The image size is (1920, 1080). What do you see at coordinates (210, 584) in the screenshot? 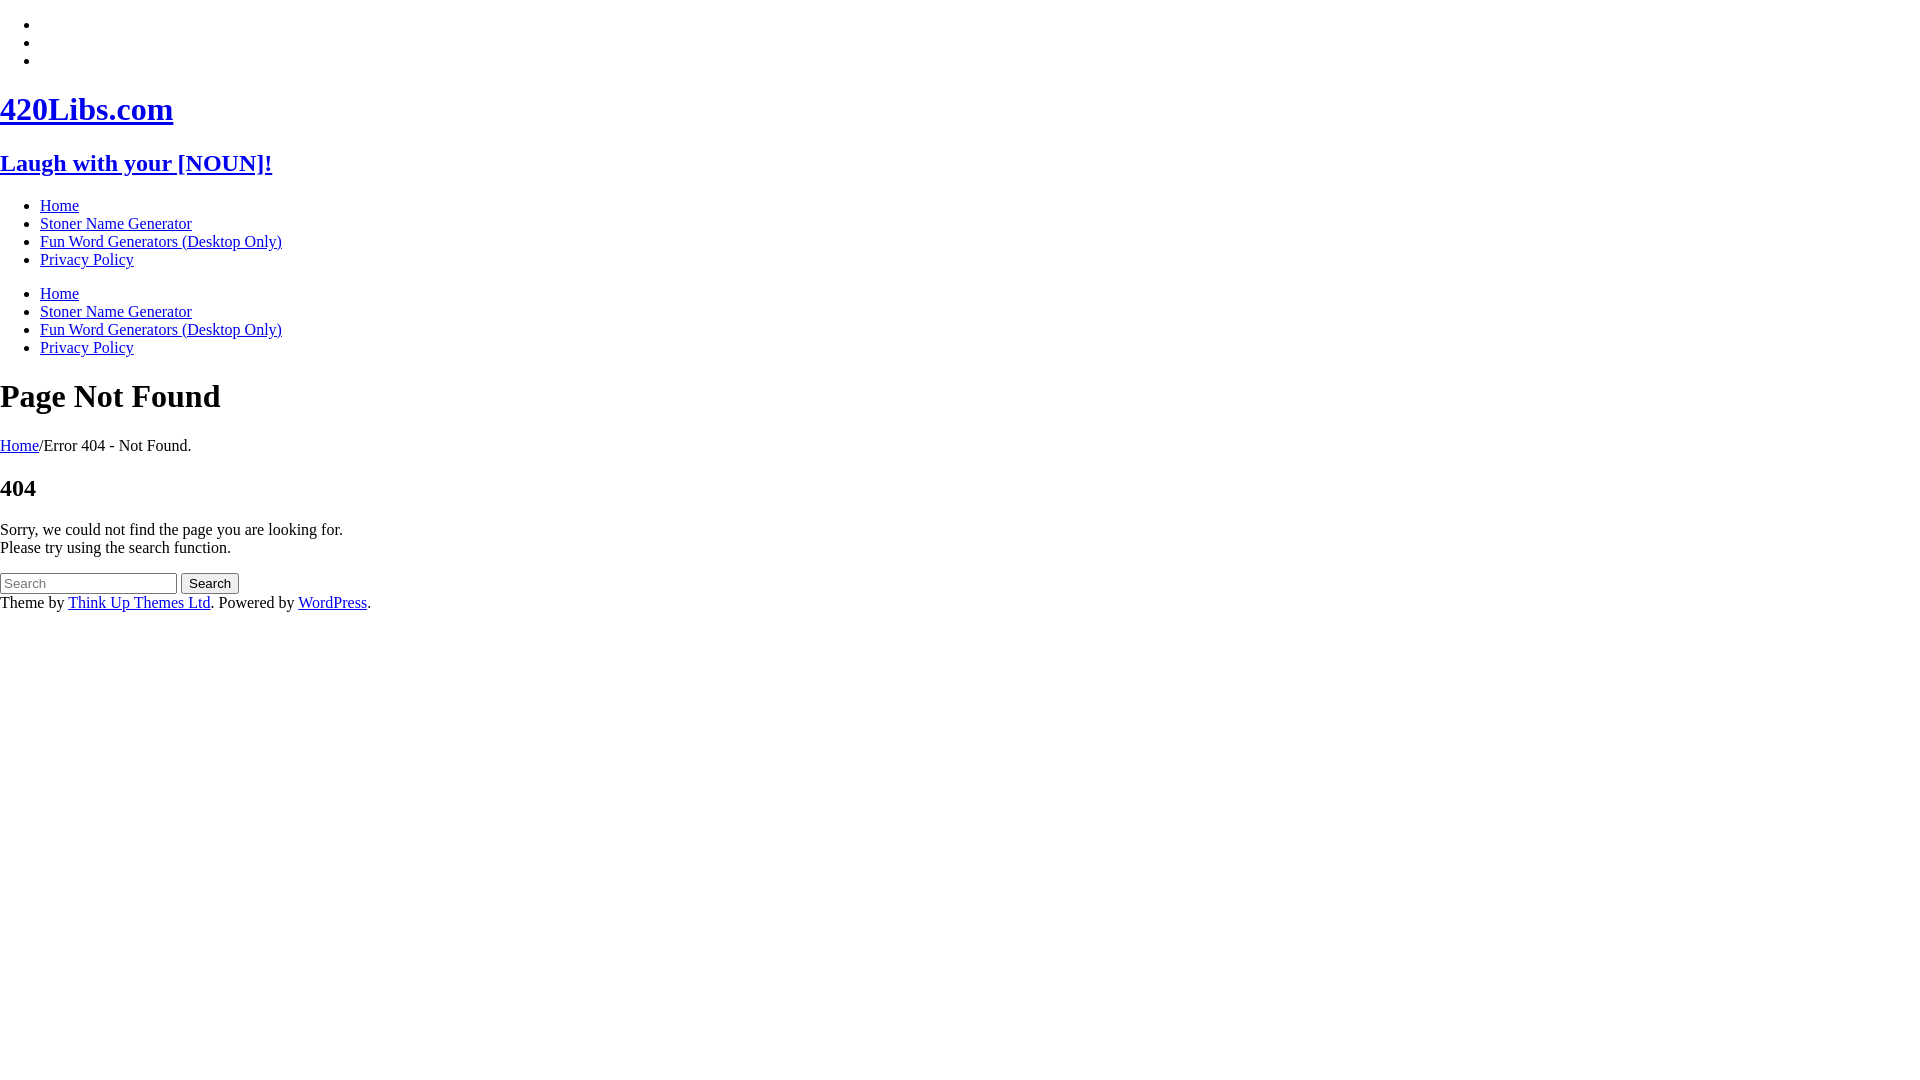
I see `Search` at bounding box center [210, 584].